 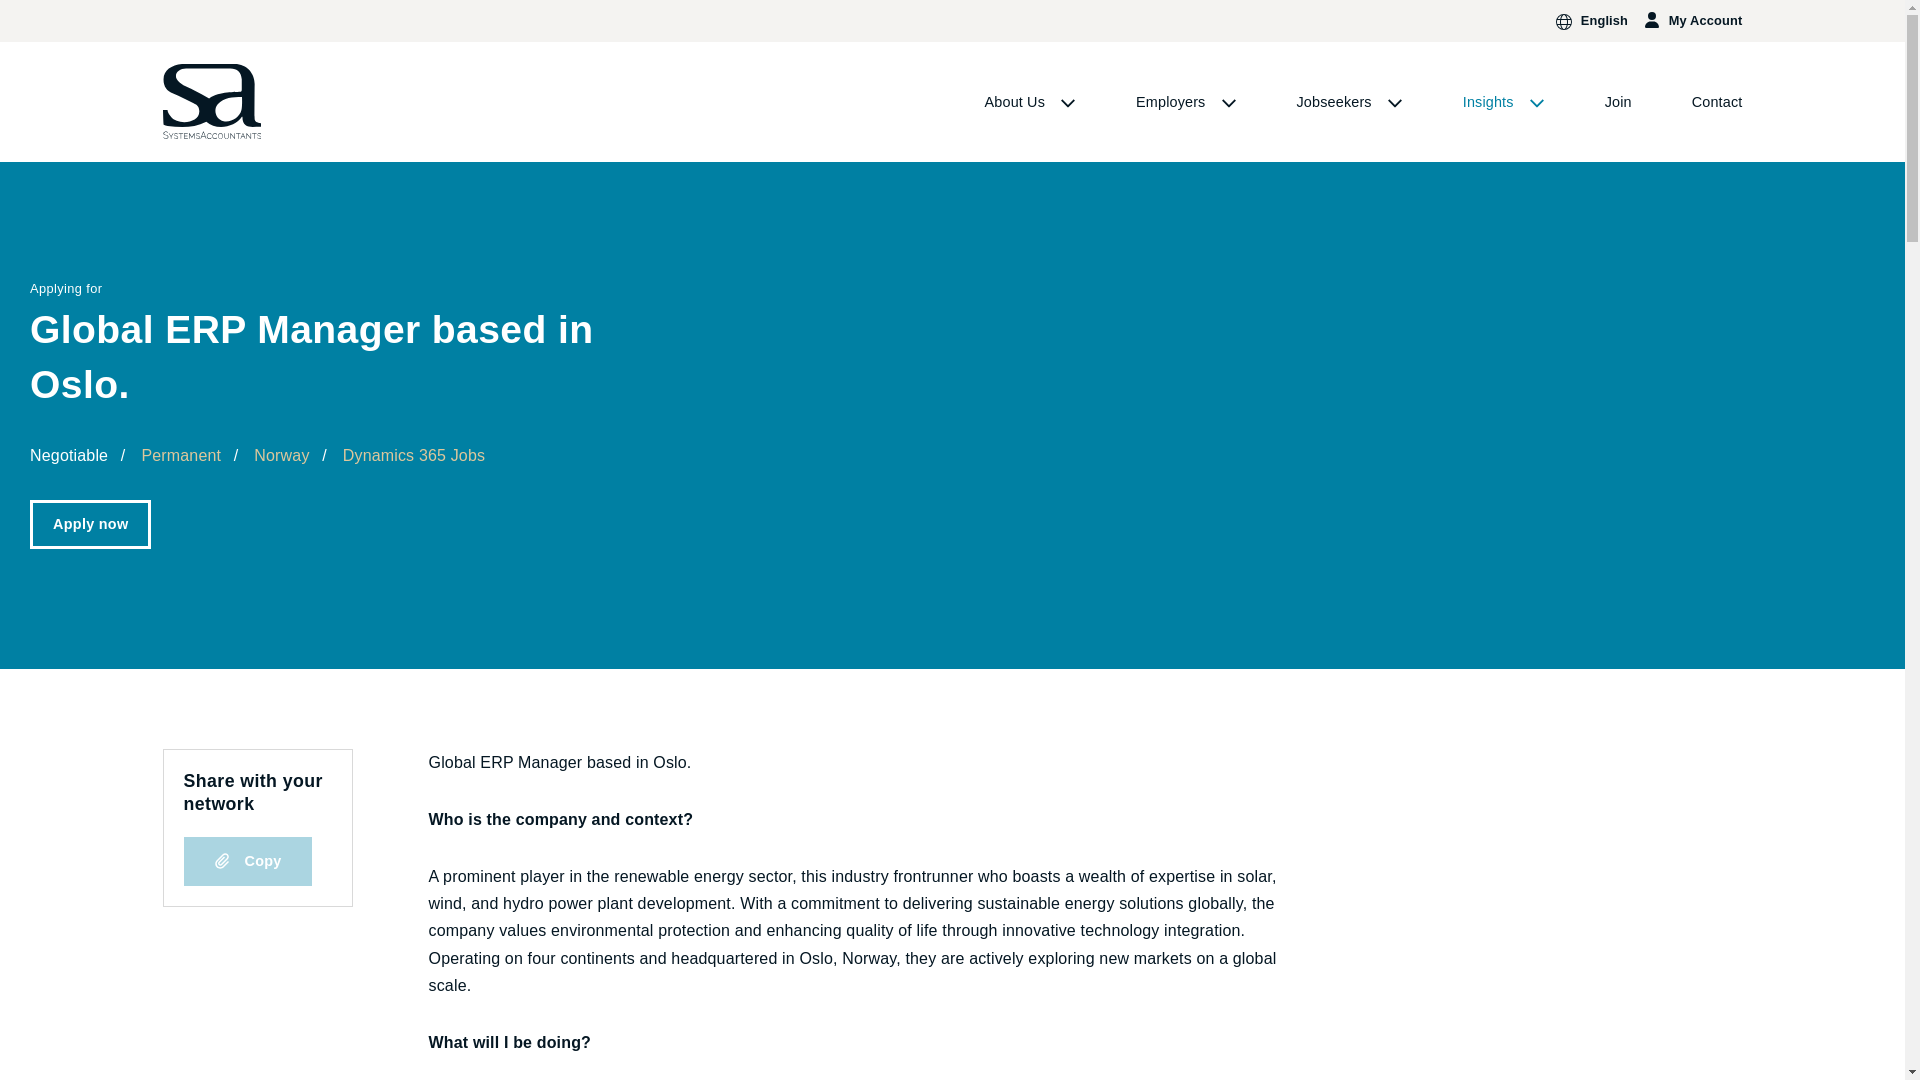 I want to click on View more in Dynamics 365 Jobs, so click(x=414, y=456).